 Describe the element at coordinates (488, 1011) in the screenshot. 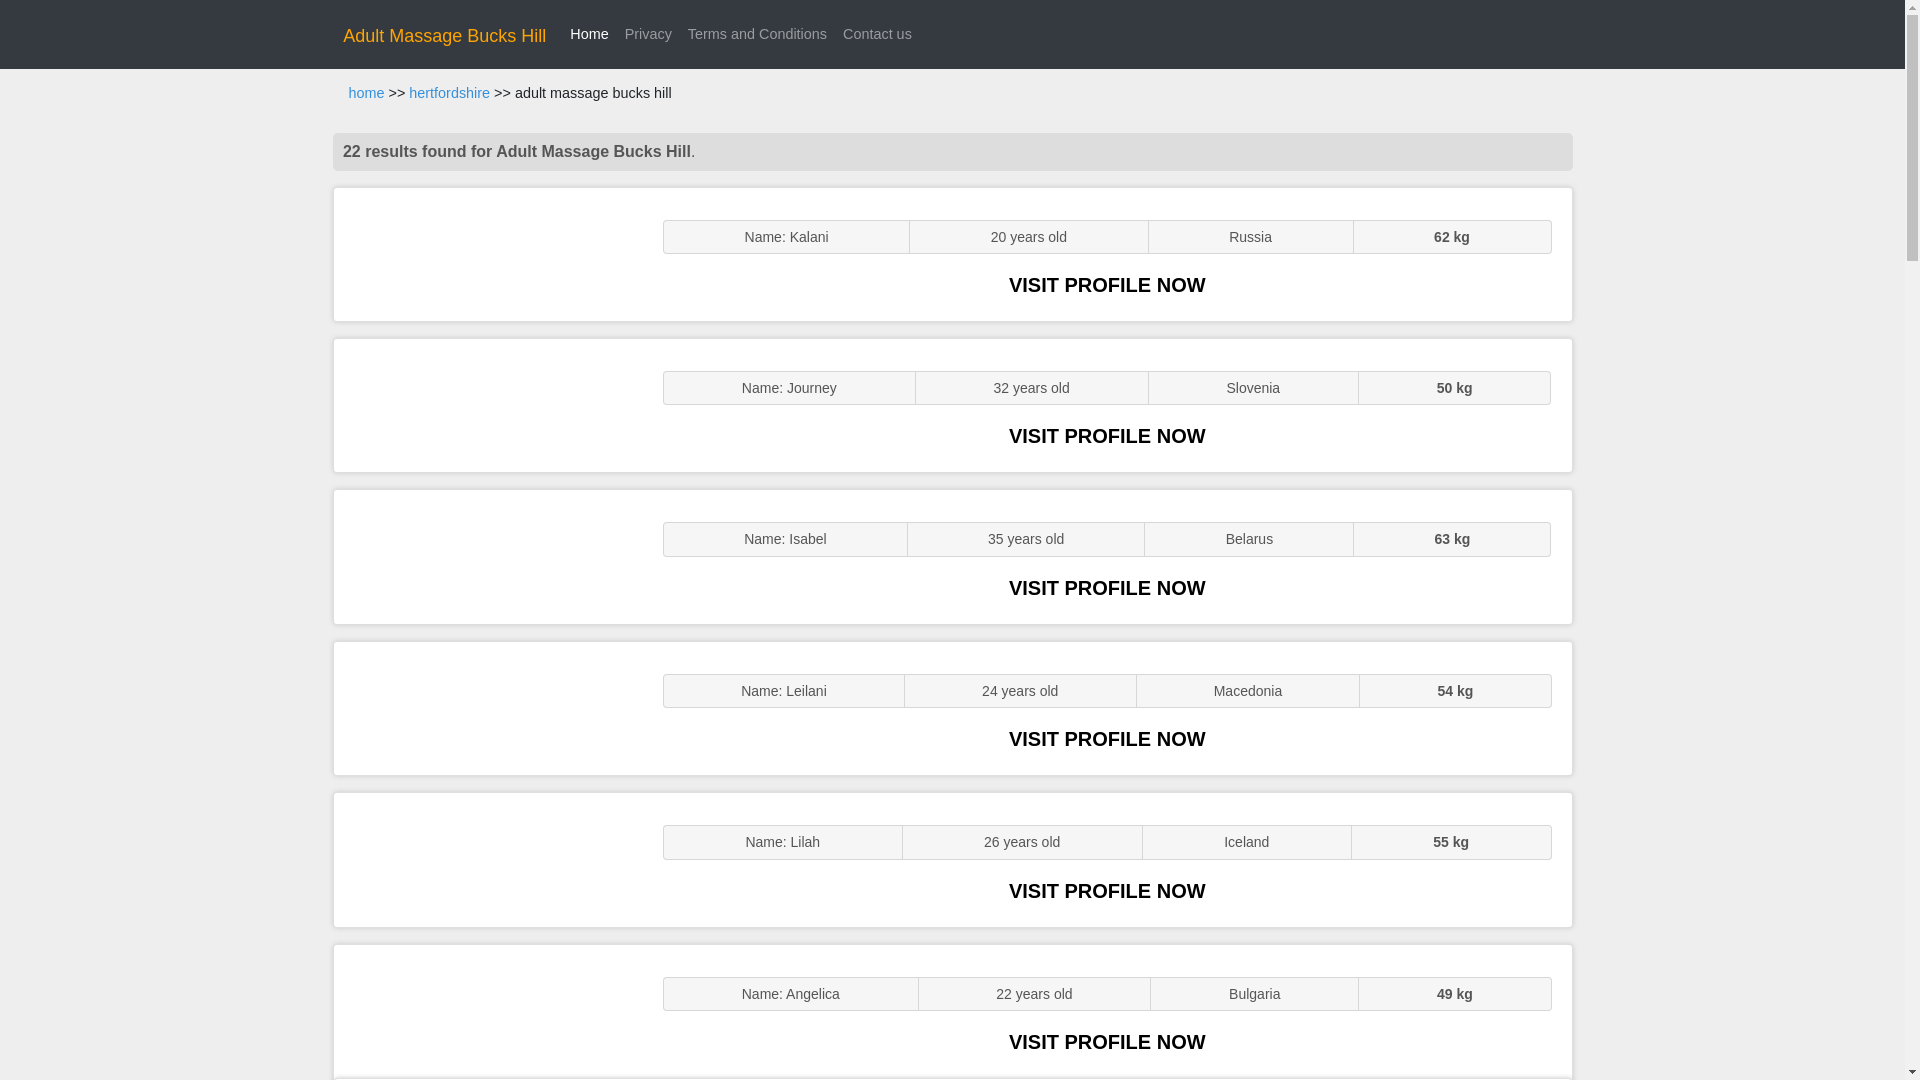

I see `Massage` at that location.